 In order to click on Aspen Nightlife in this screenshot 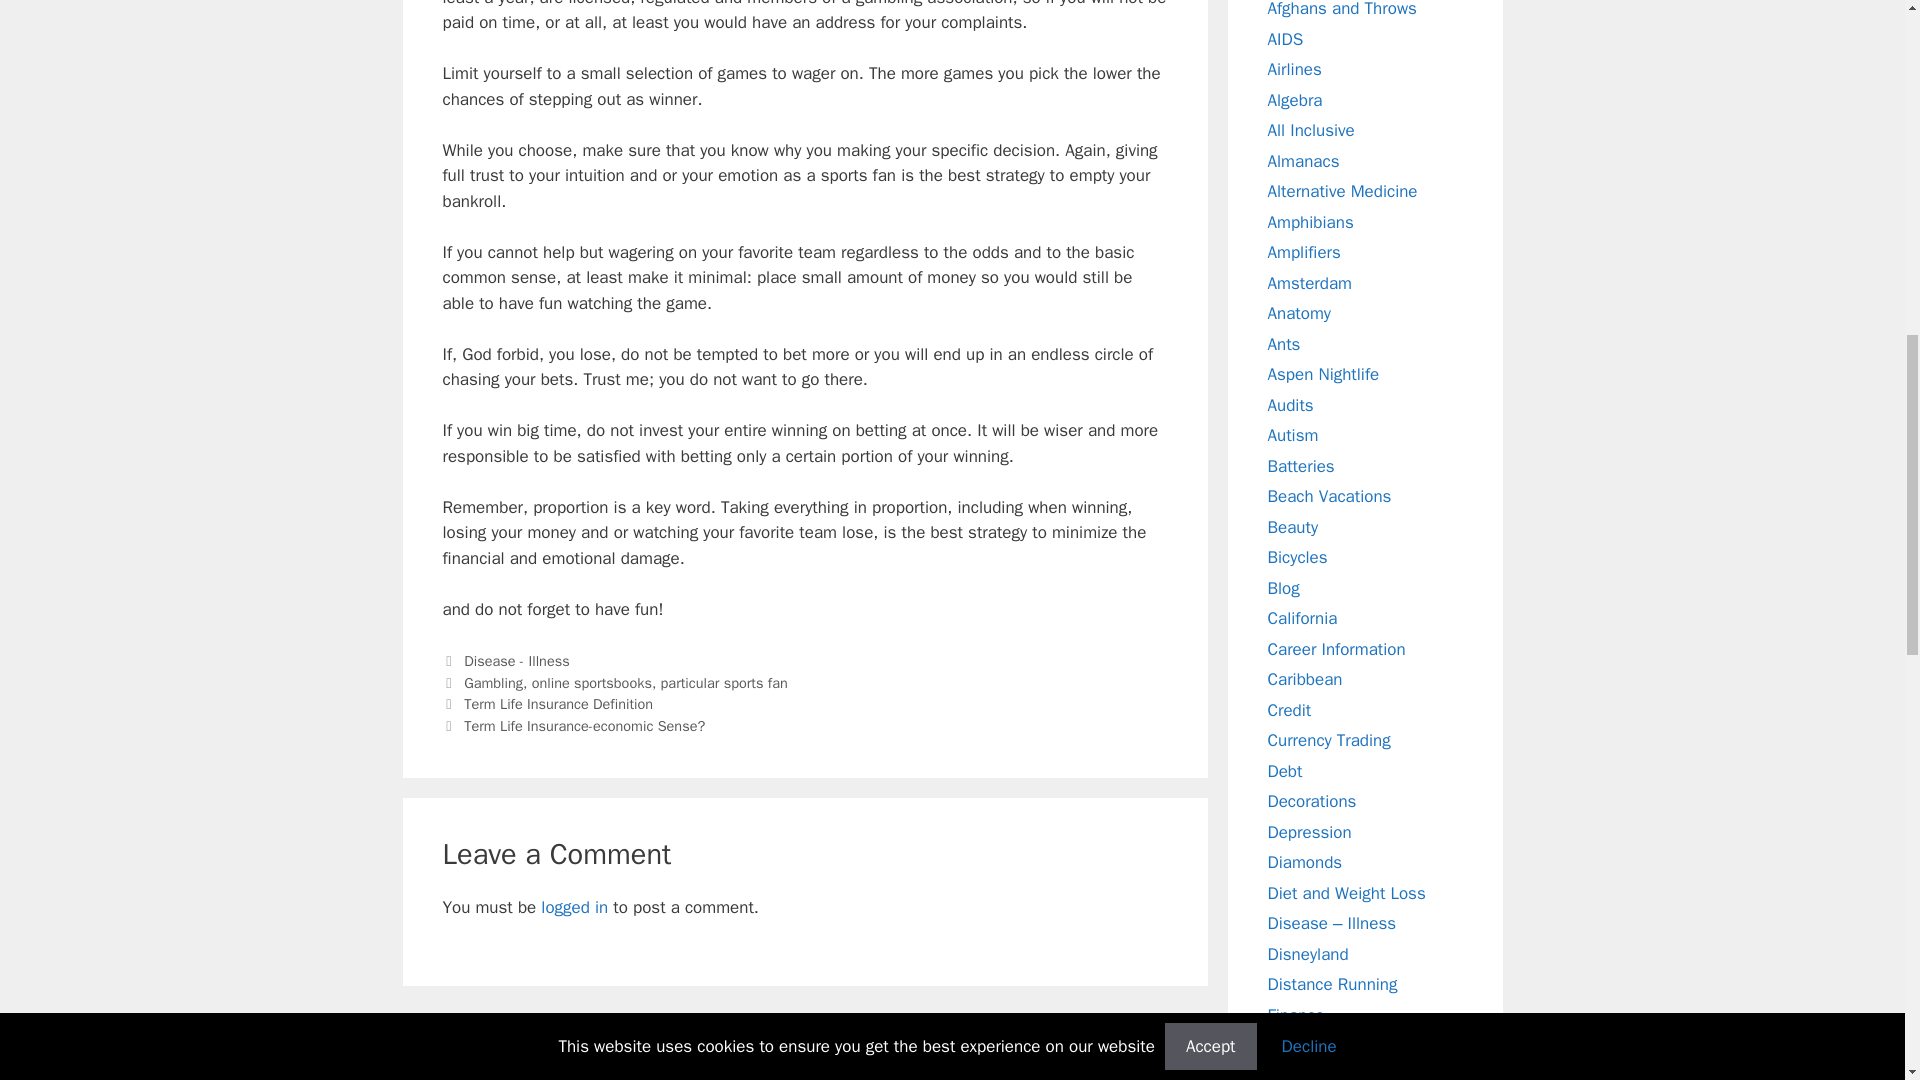, I will do `click(1324, 374)`.